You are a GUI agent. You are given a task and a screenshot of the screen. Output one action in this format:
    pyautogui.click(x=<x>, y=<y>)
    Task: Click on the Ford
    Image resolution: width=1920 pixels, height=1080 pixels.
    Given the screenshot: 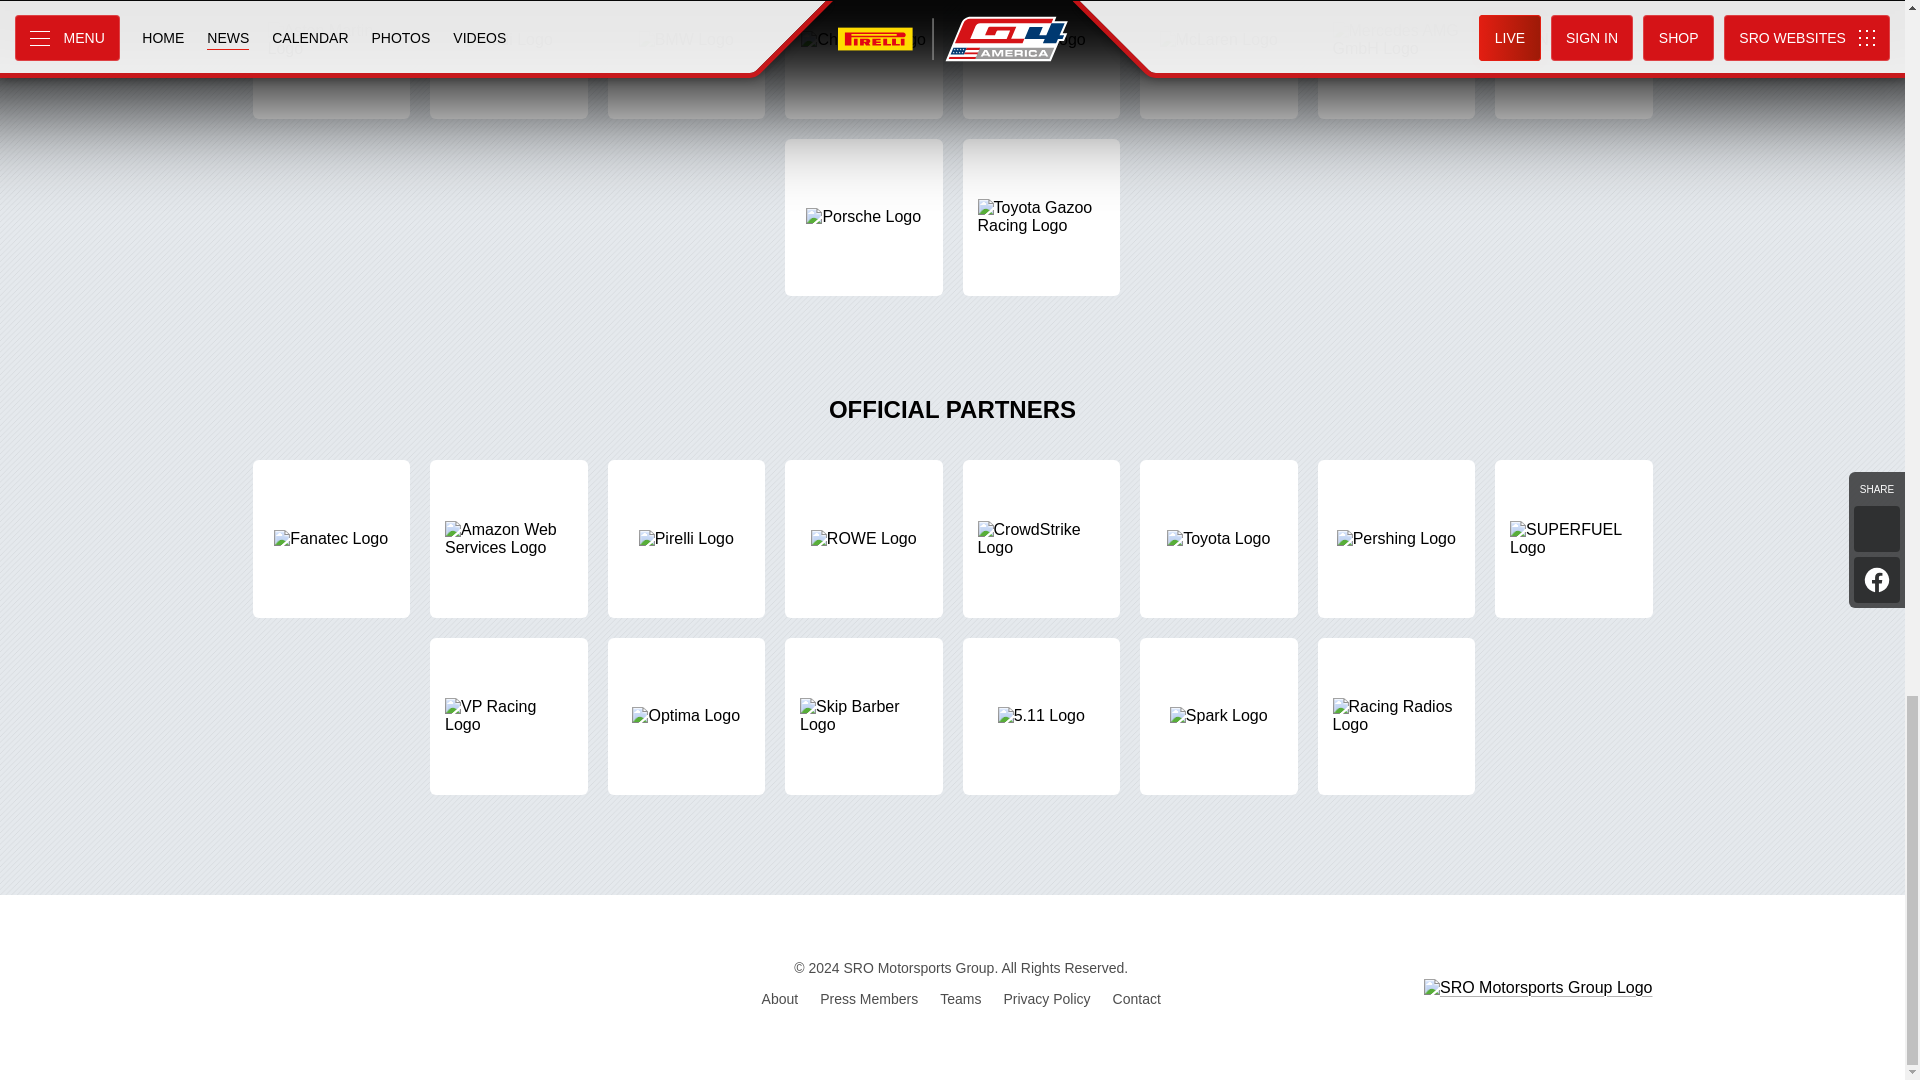 What is the action you would take?
    pyautogui.click(x=1040, y=59)
    